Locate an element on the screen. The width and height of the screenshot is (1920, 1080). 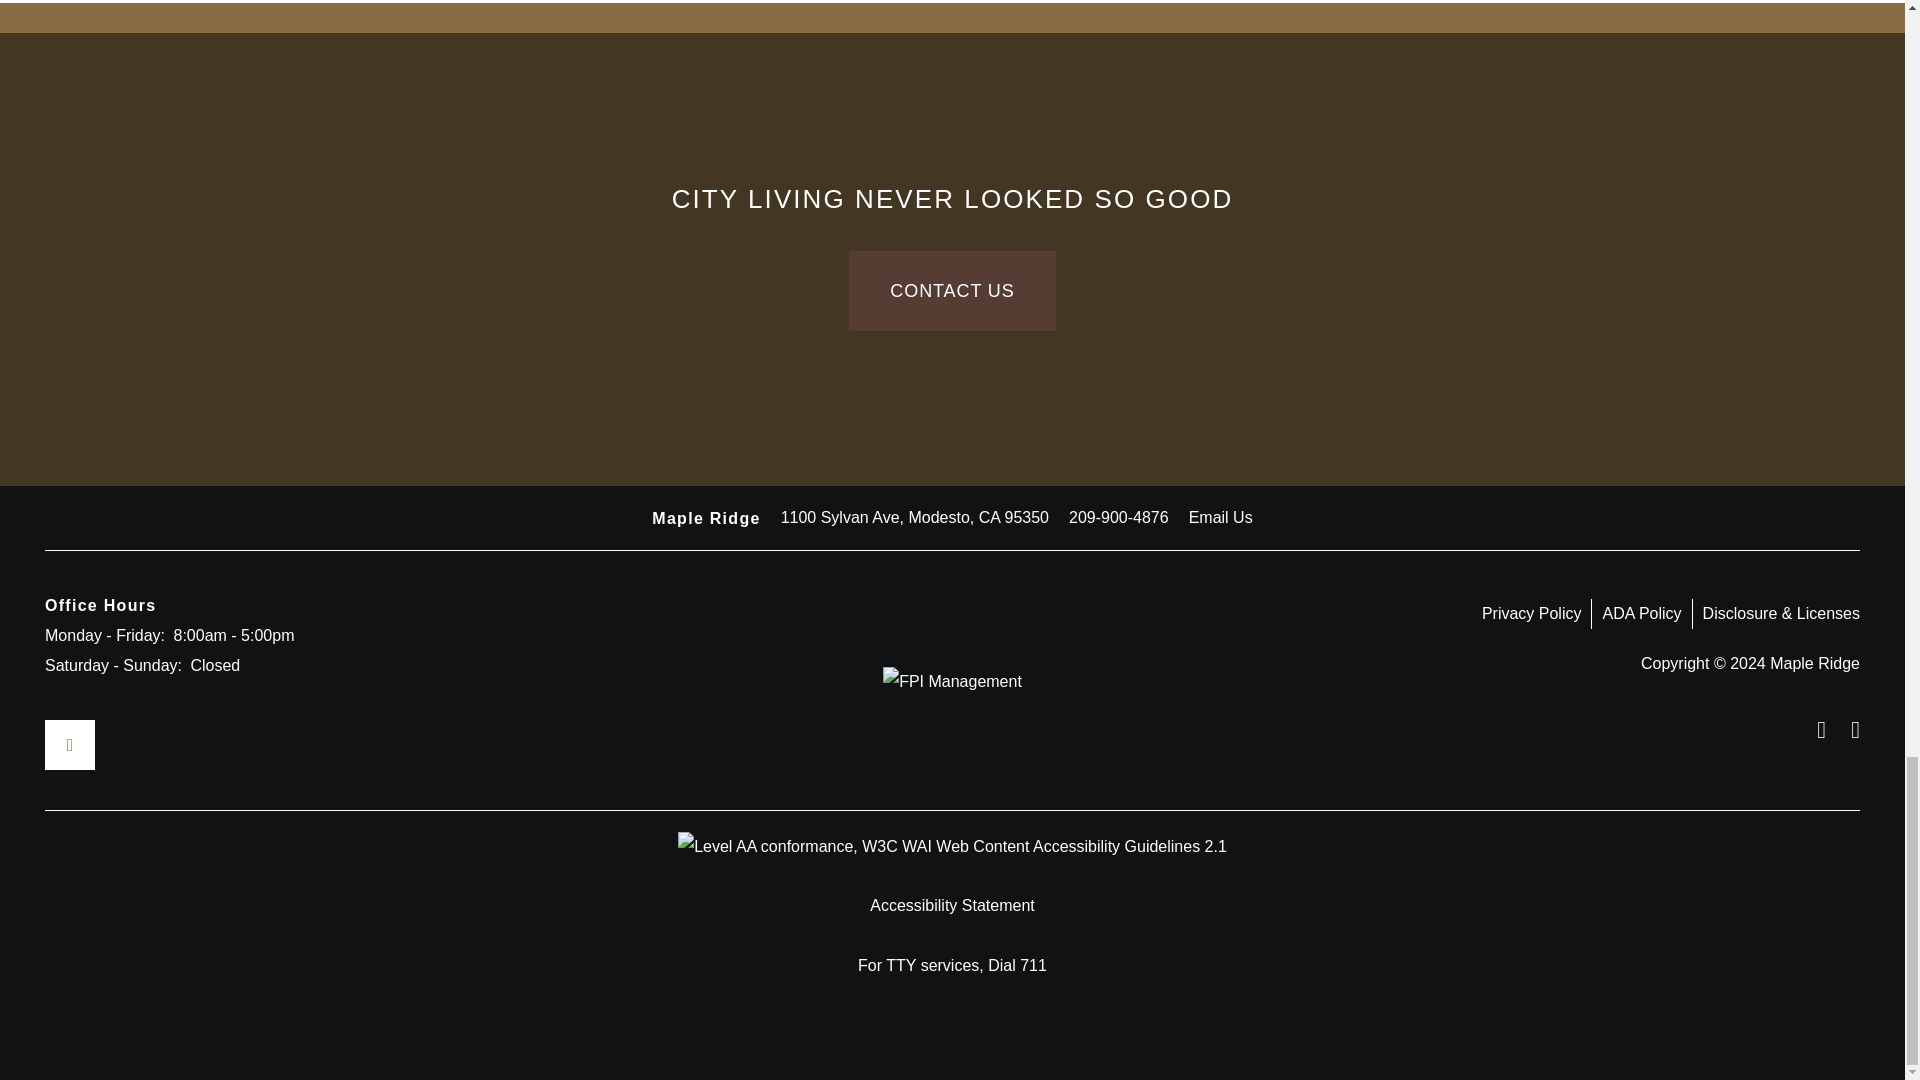
CONTACT US is located at coordinates (951, 290).